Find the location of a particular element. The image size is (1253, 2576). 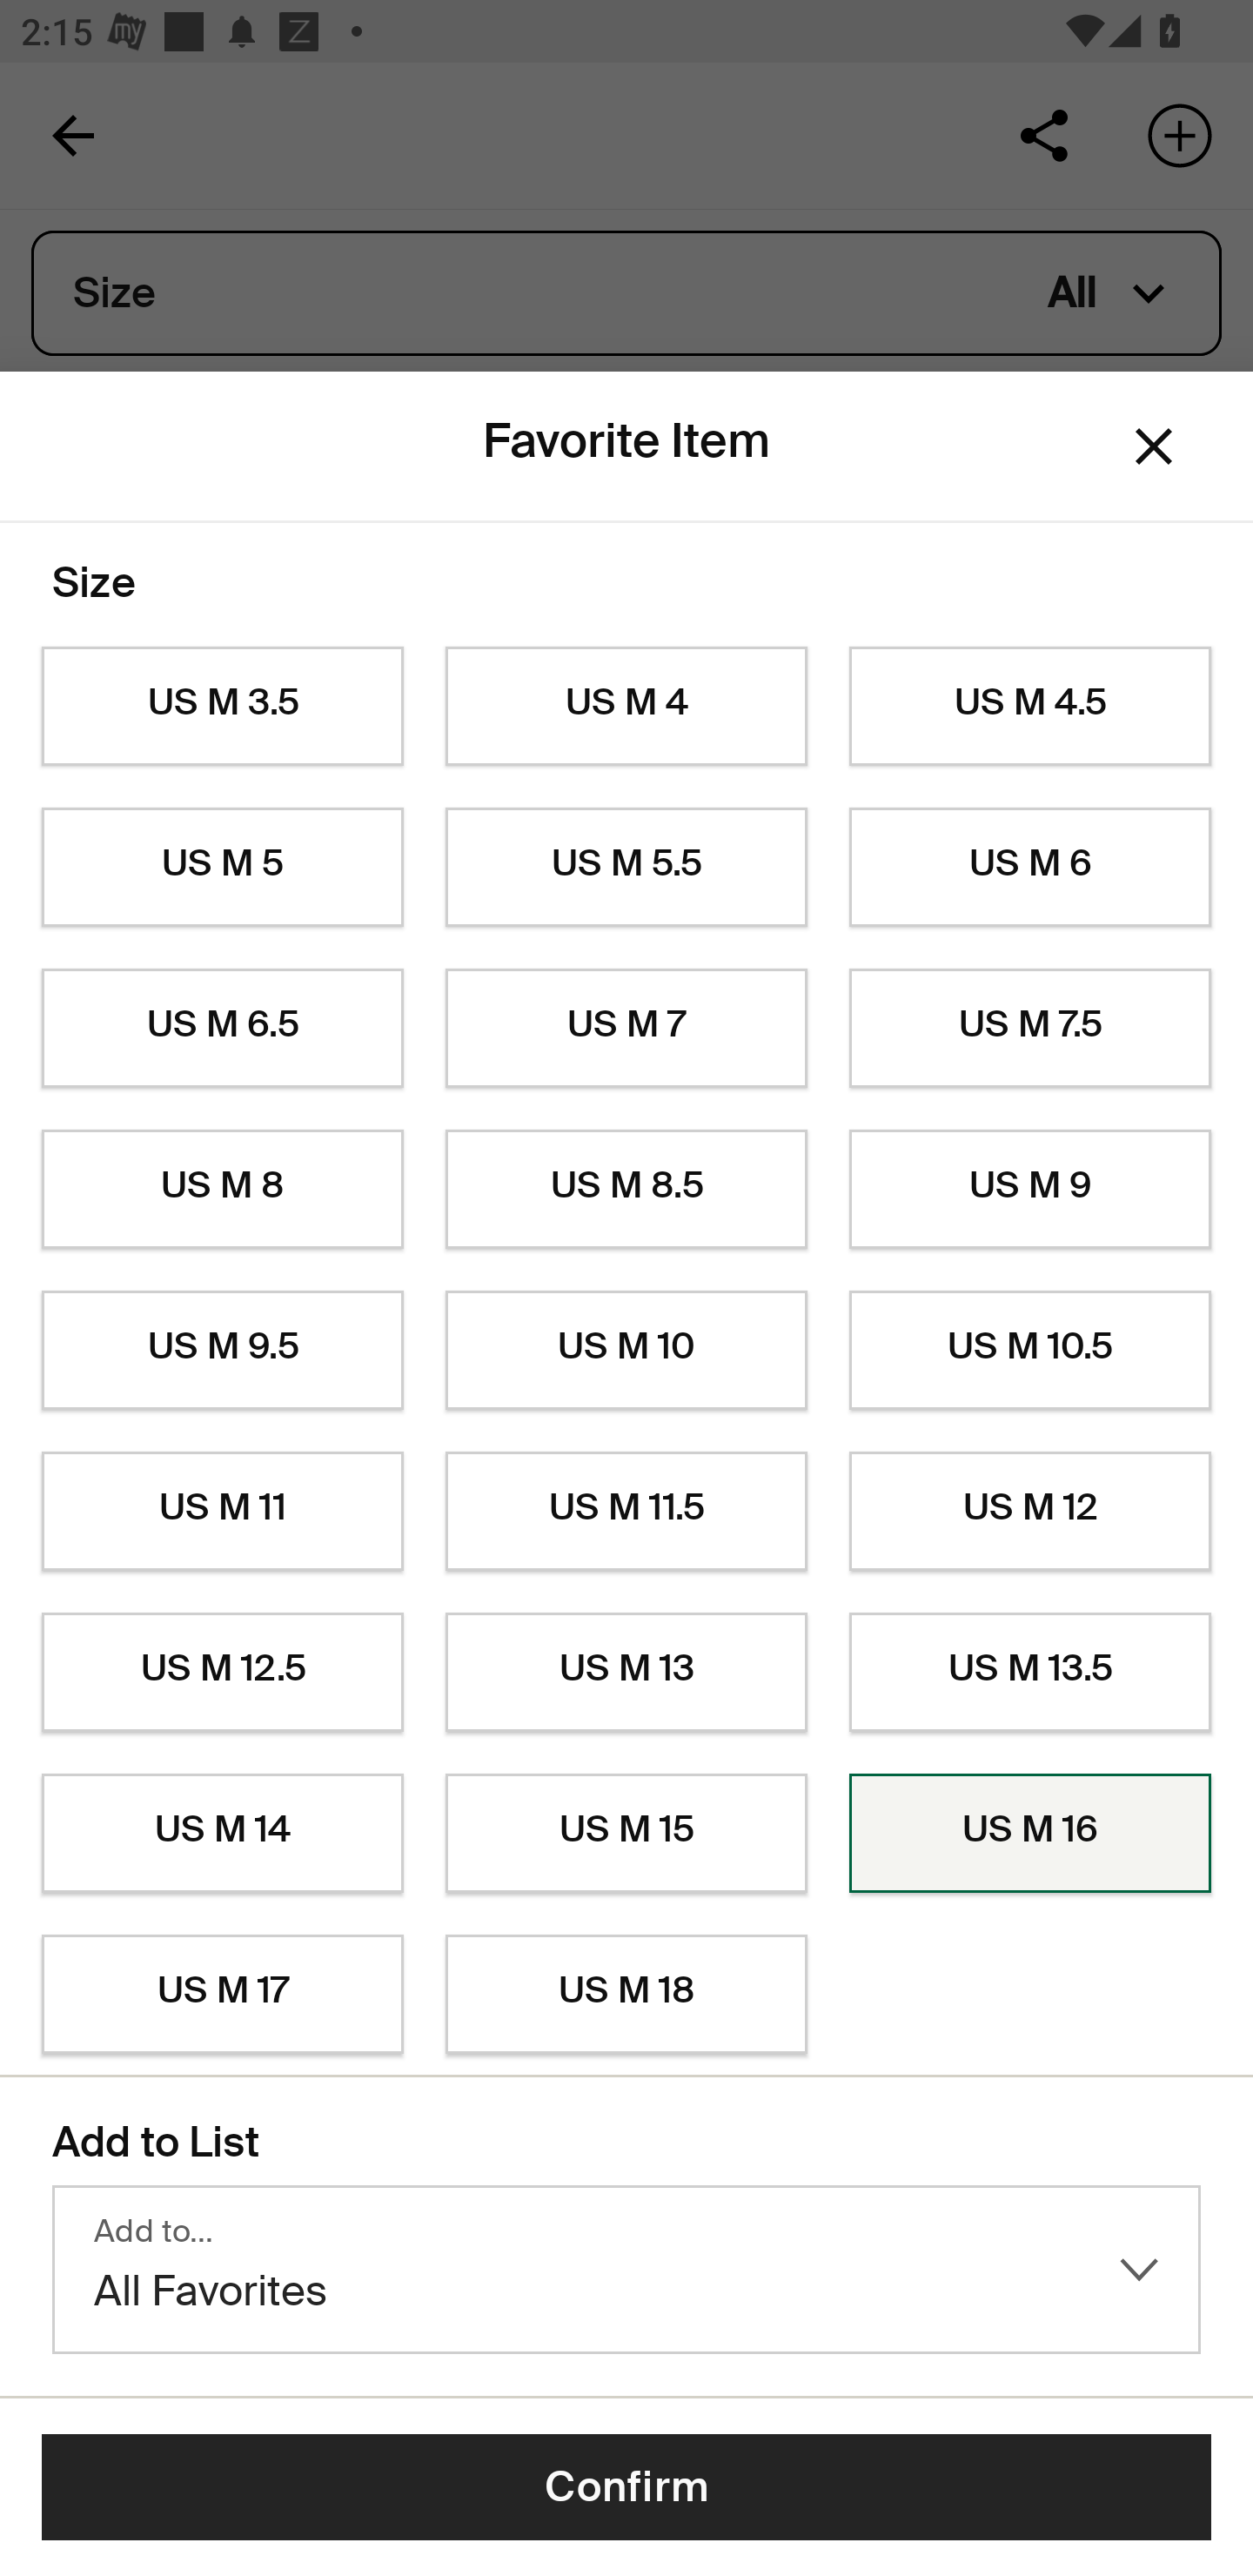

US M 9 is located at coordinates (1030, 1190).